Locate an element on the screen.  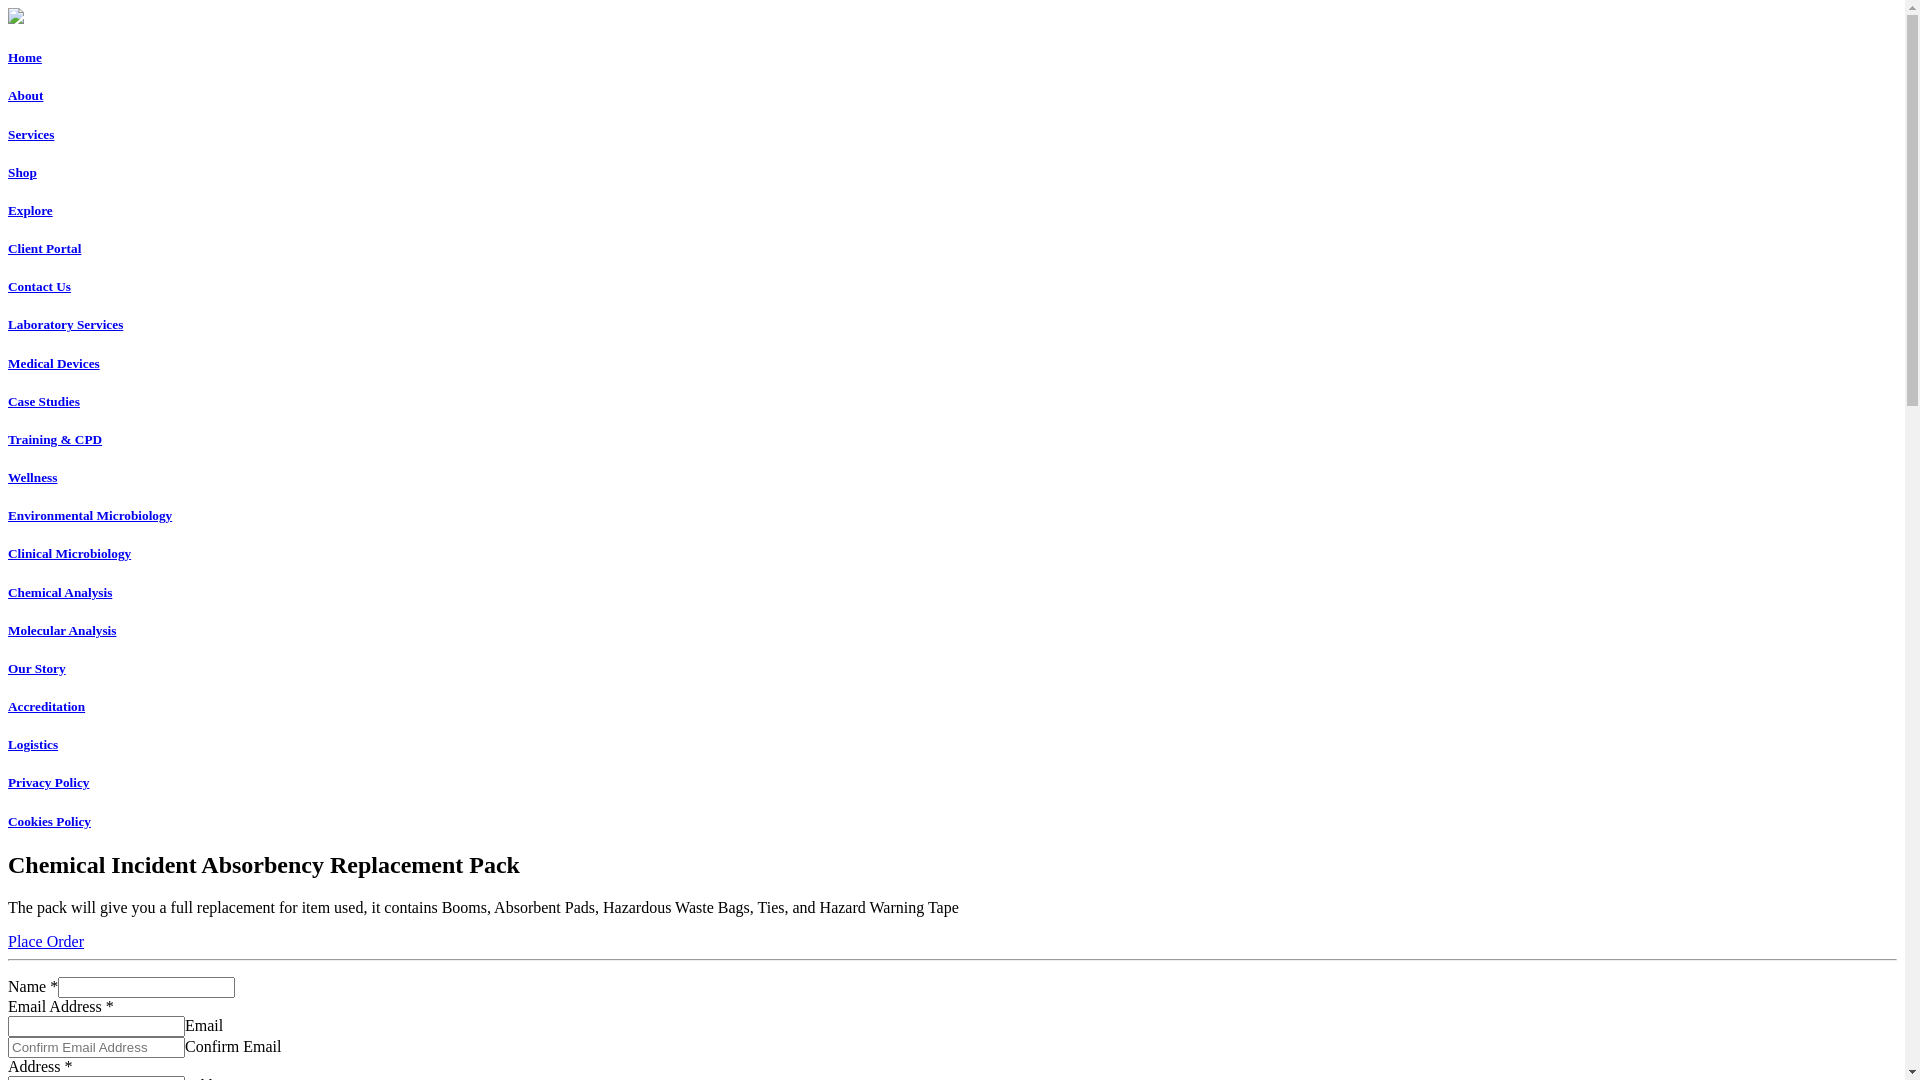
Home is located at coordinates (25, 58).